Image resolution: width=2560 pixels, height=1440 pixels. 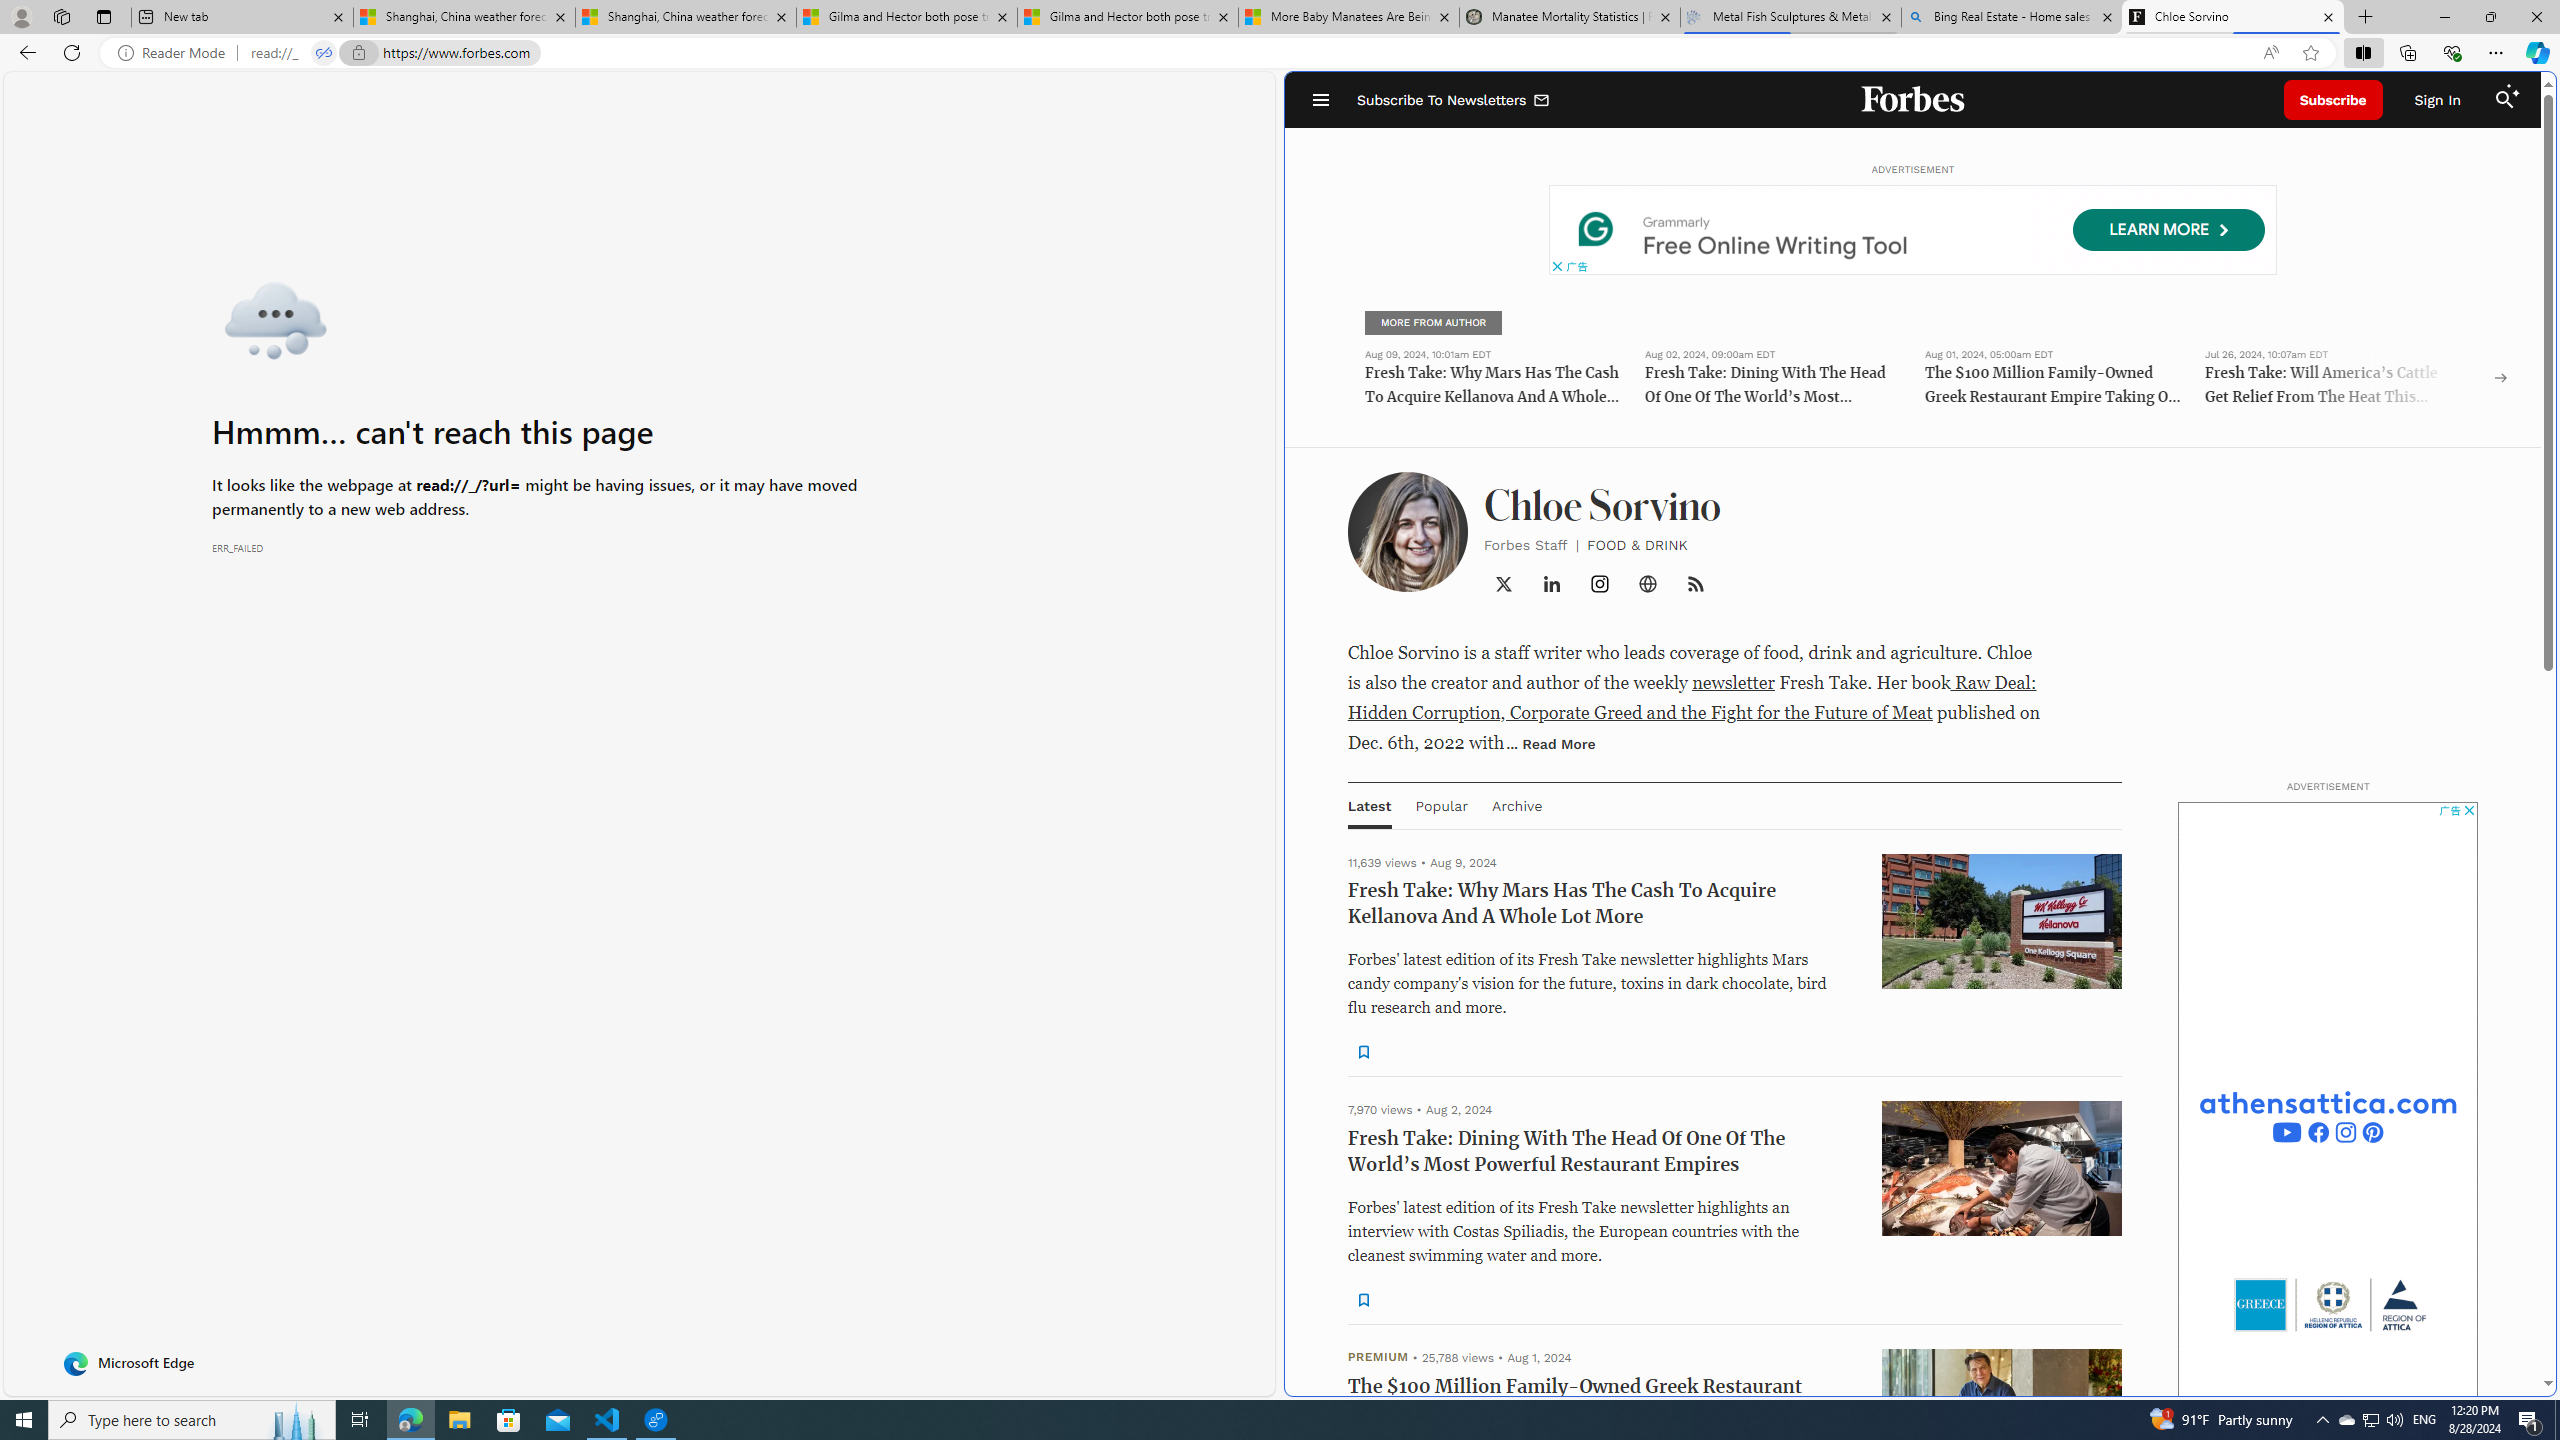 What do you see at coordinates (1696, 584) in the screenshot?
I see `Class: j2XH_` at bounding box center [1696, 584].